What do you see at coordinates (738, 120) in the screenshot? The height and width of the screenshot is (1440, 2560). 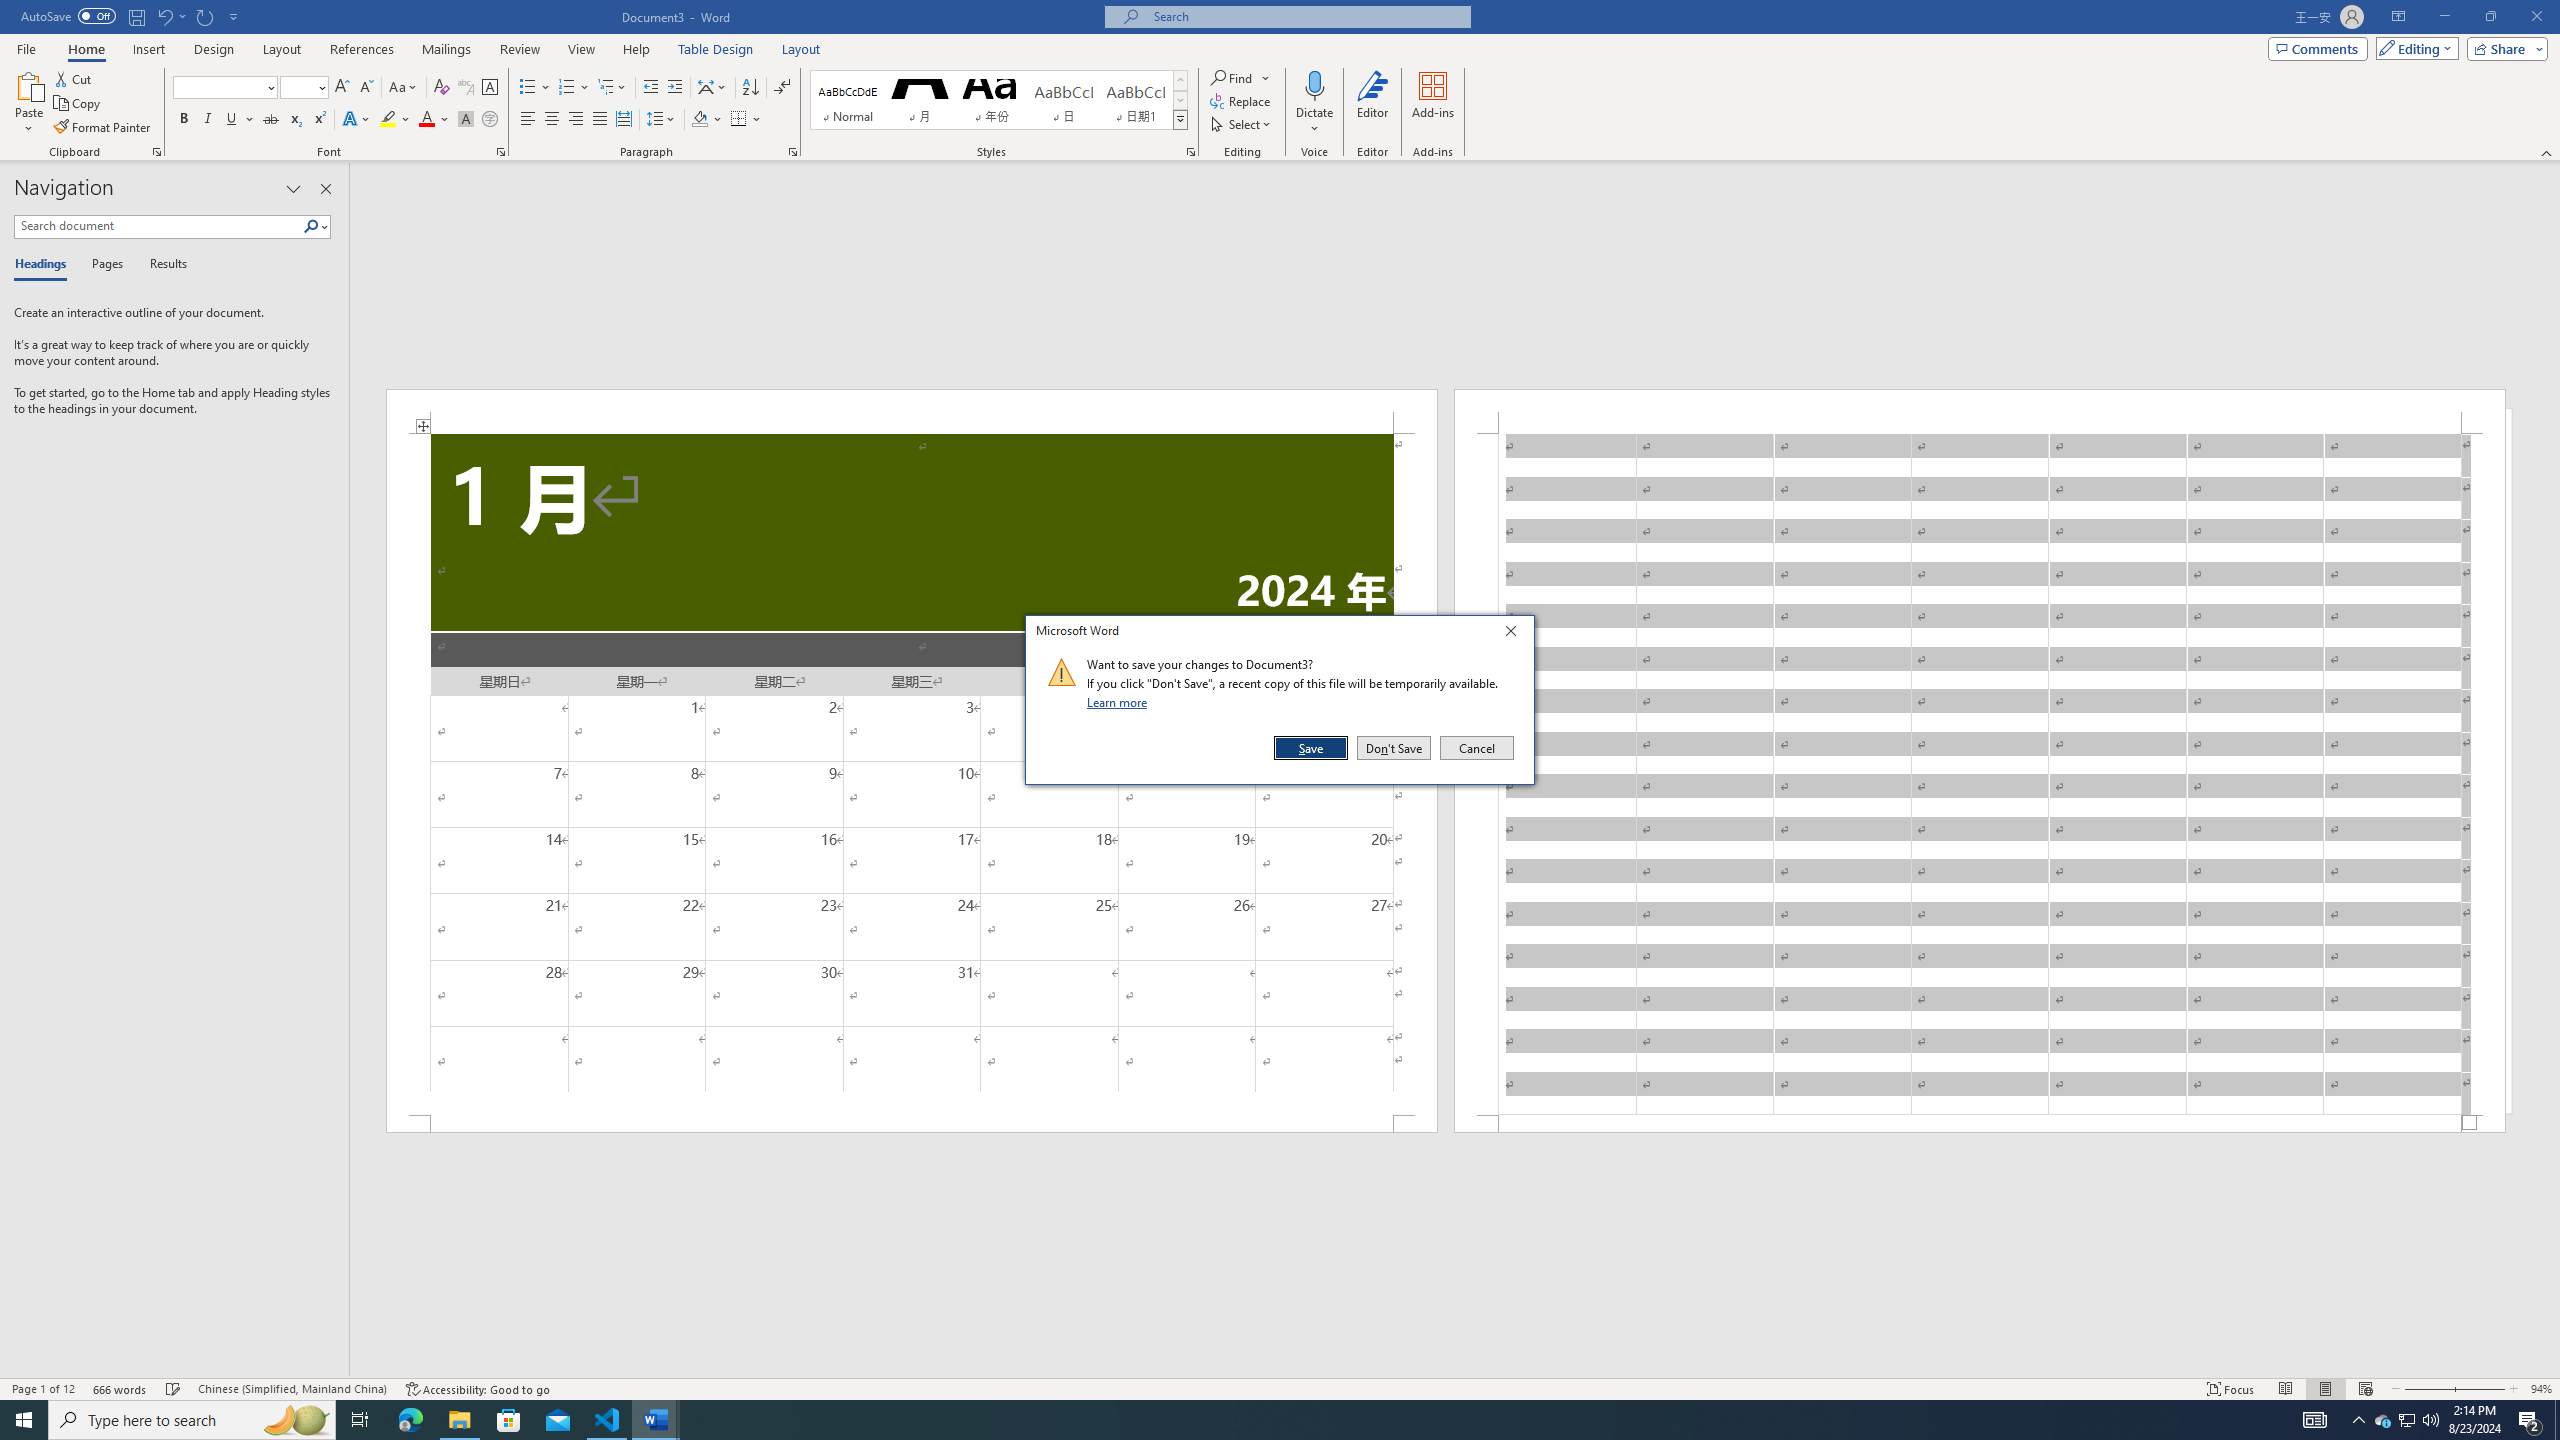 I see `Borders` at bounding box center [738, 120].